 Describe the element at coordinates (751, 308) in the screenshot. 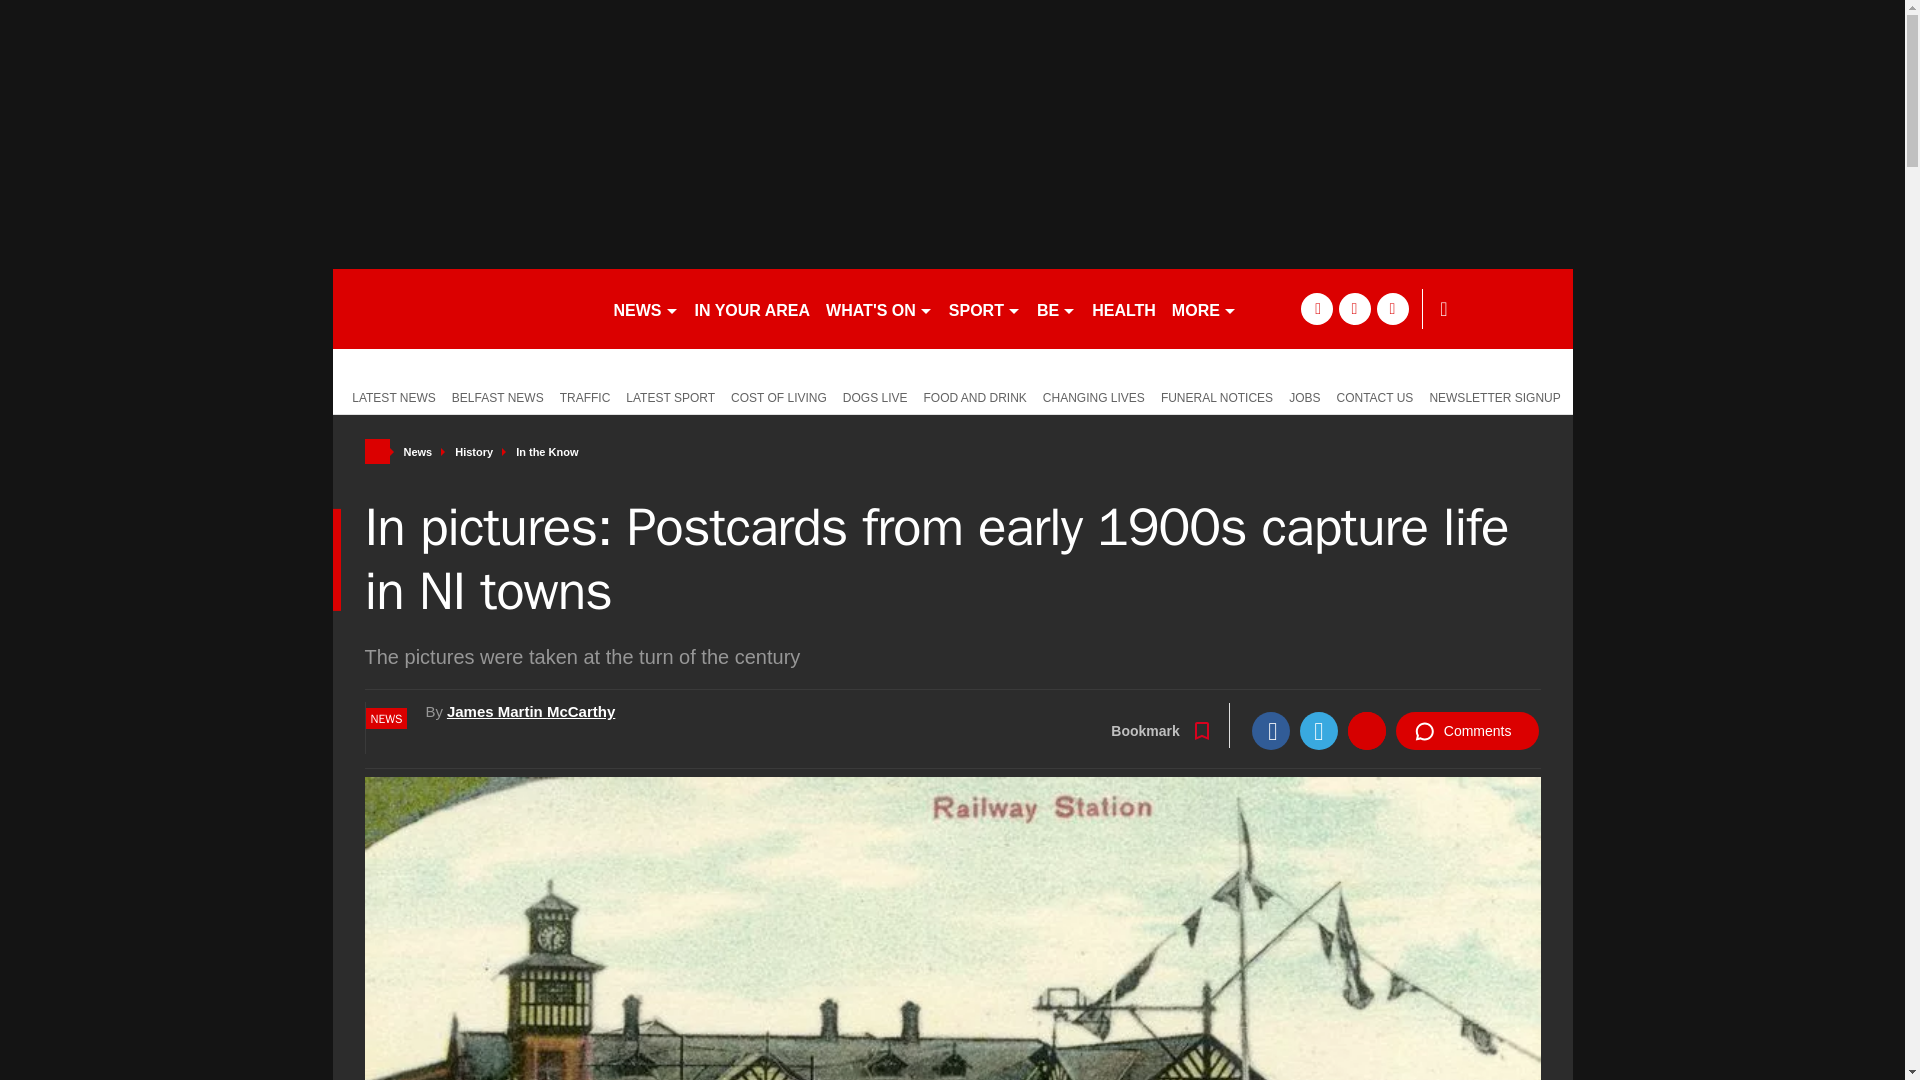

I see `IN YOUR AREA` at that location.